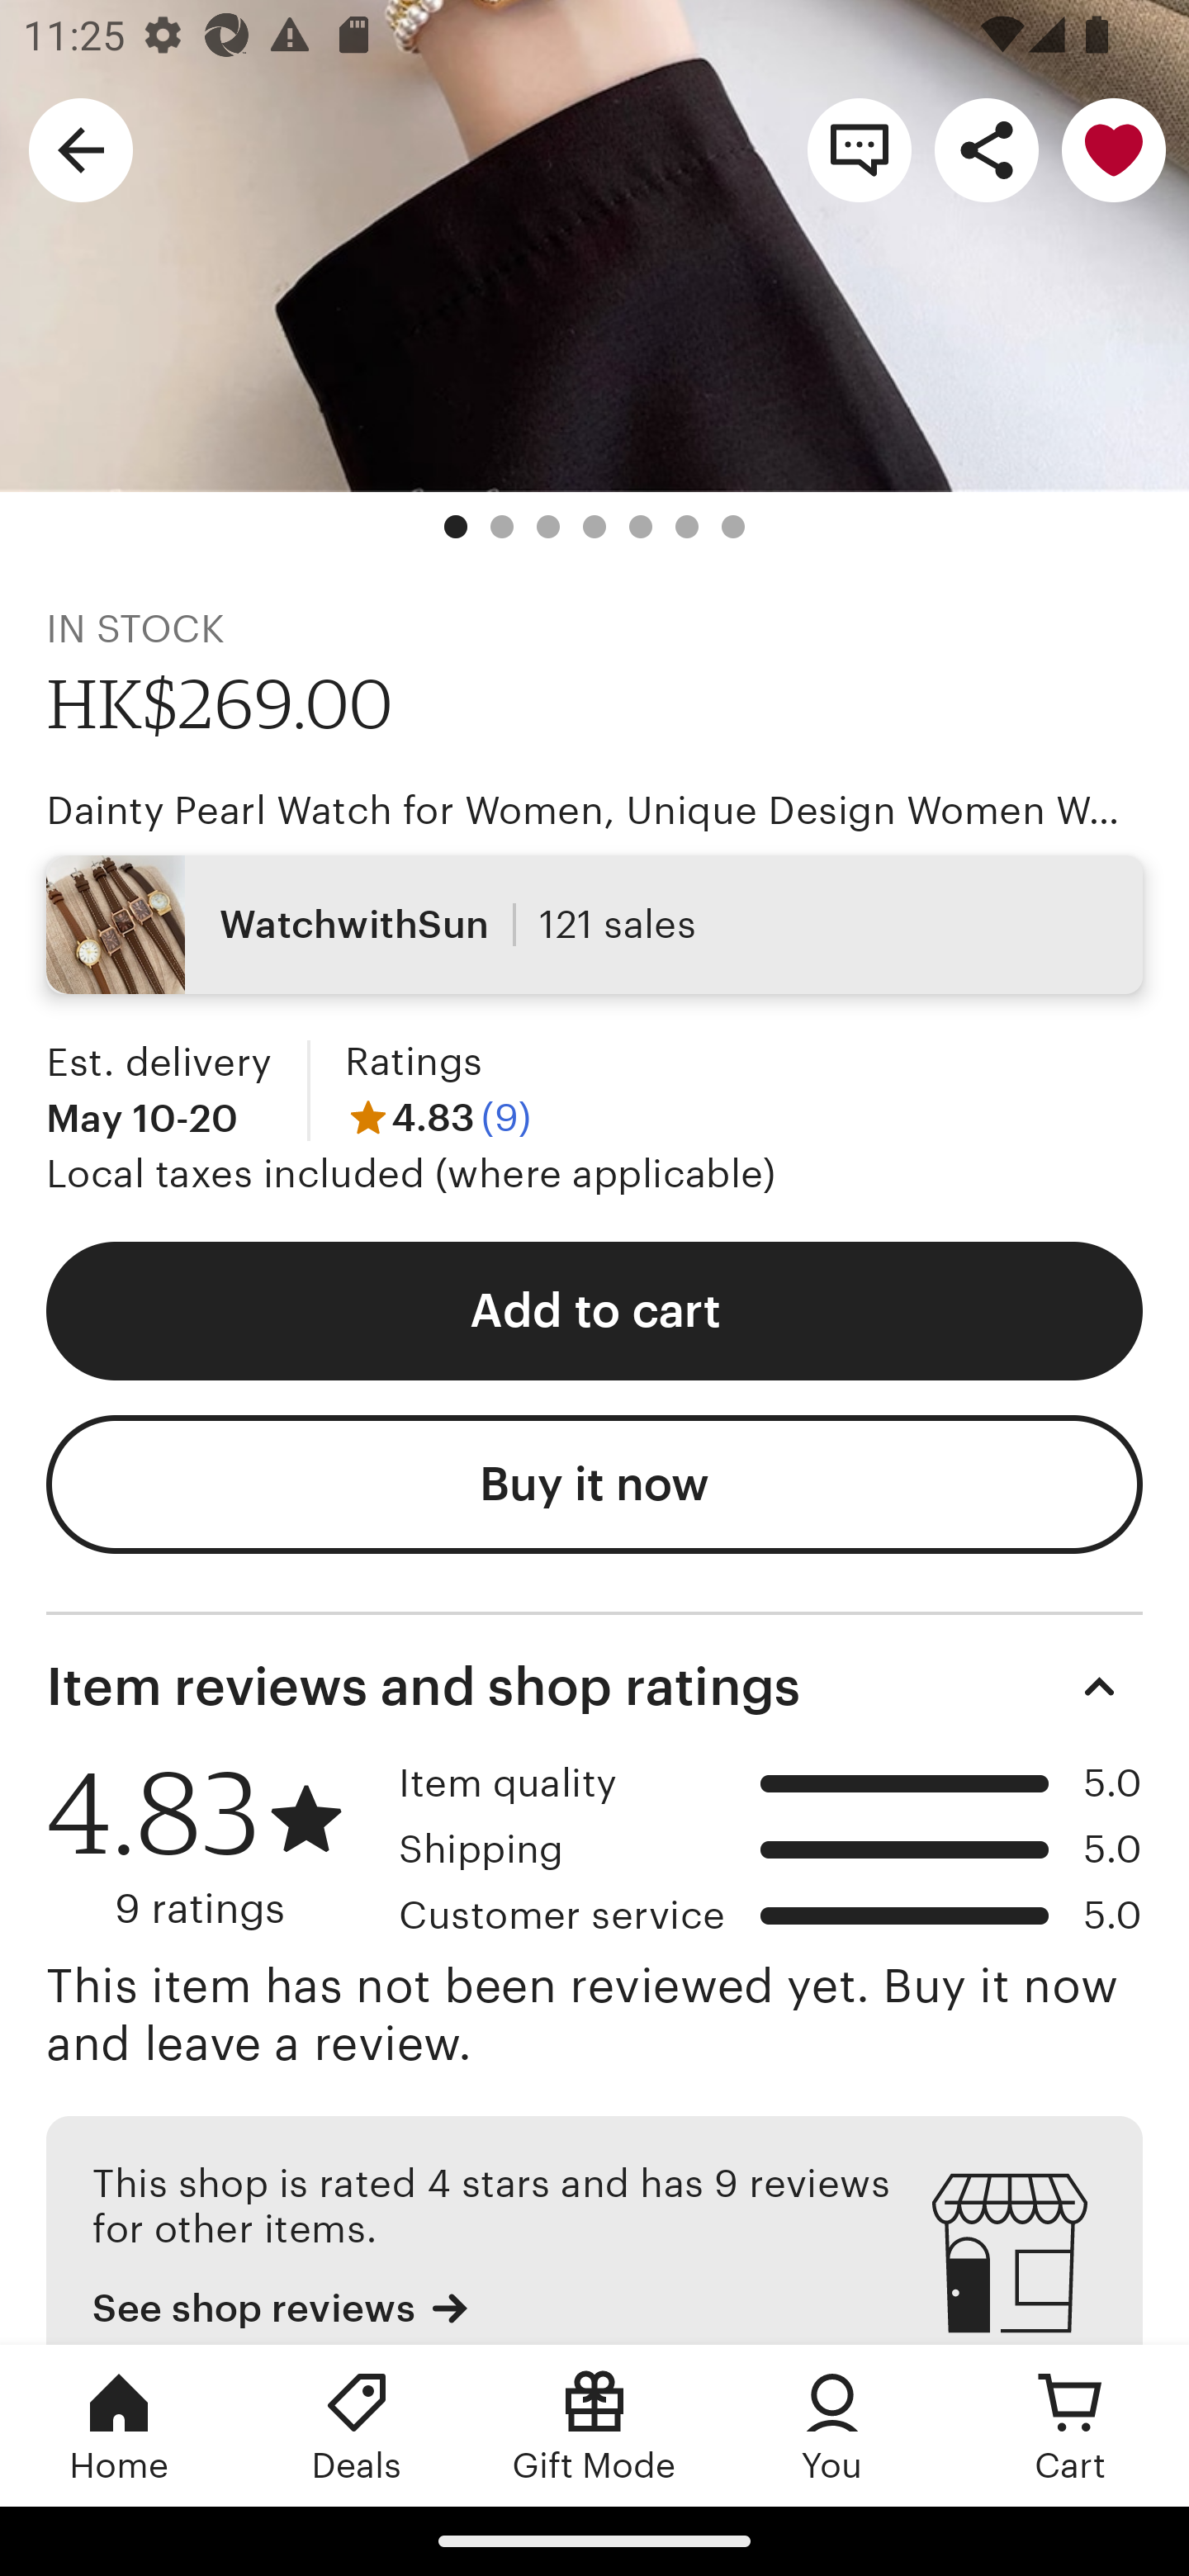 The height and width of the screenshot is (2576, 1189). What do you see at coordinates (413, 1062) in the screenshot?
I see `Ratings` at bounding box center [413, 1062].